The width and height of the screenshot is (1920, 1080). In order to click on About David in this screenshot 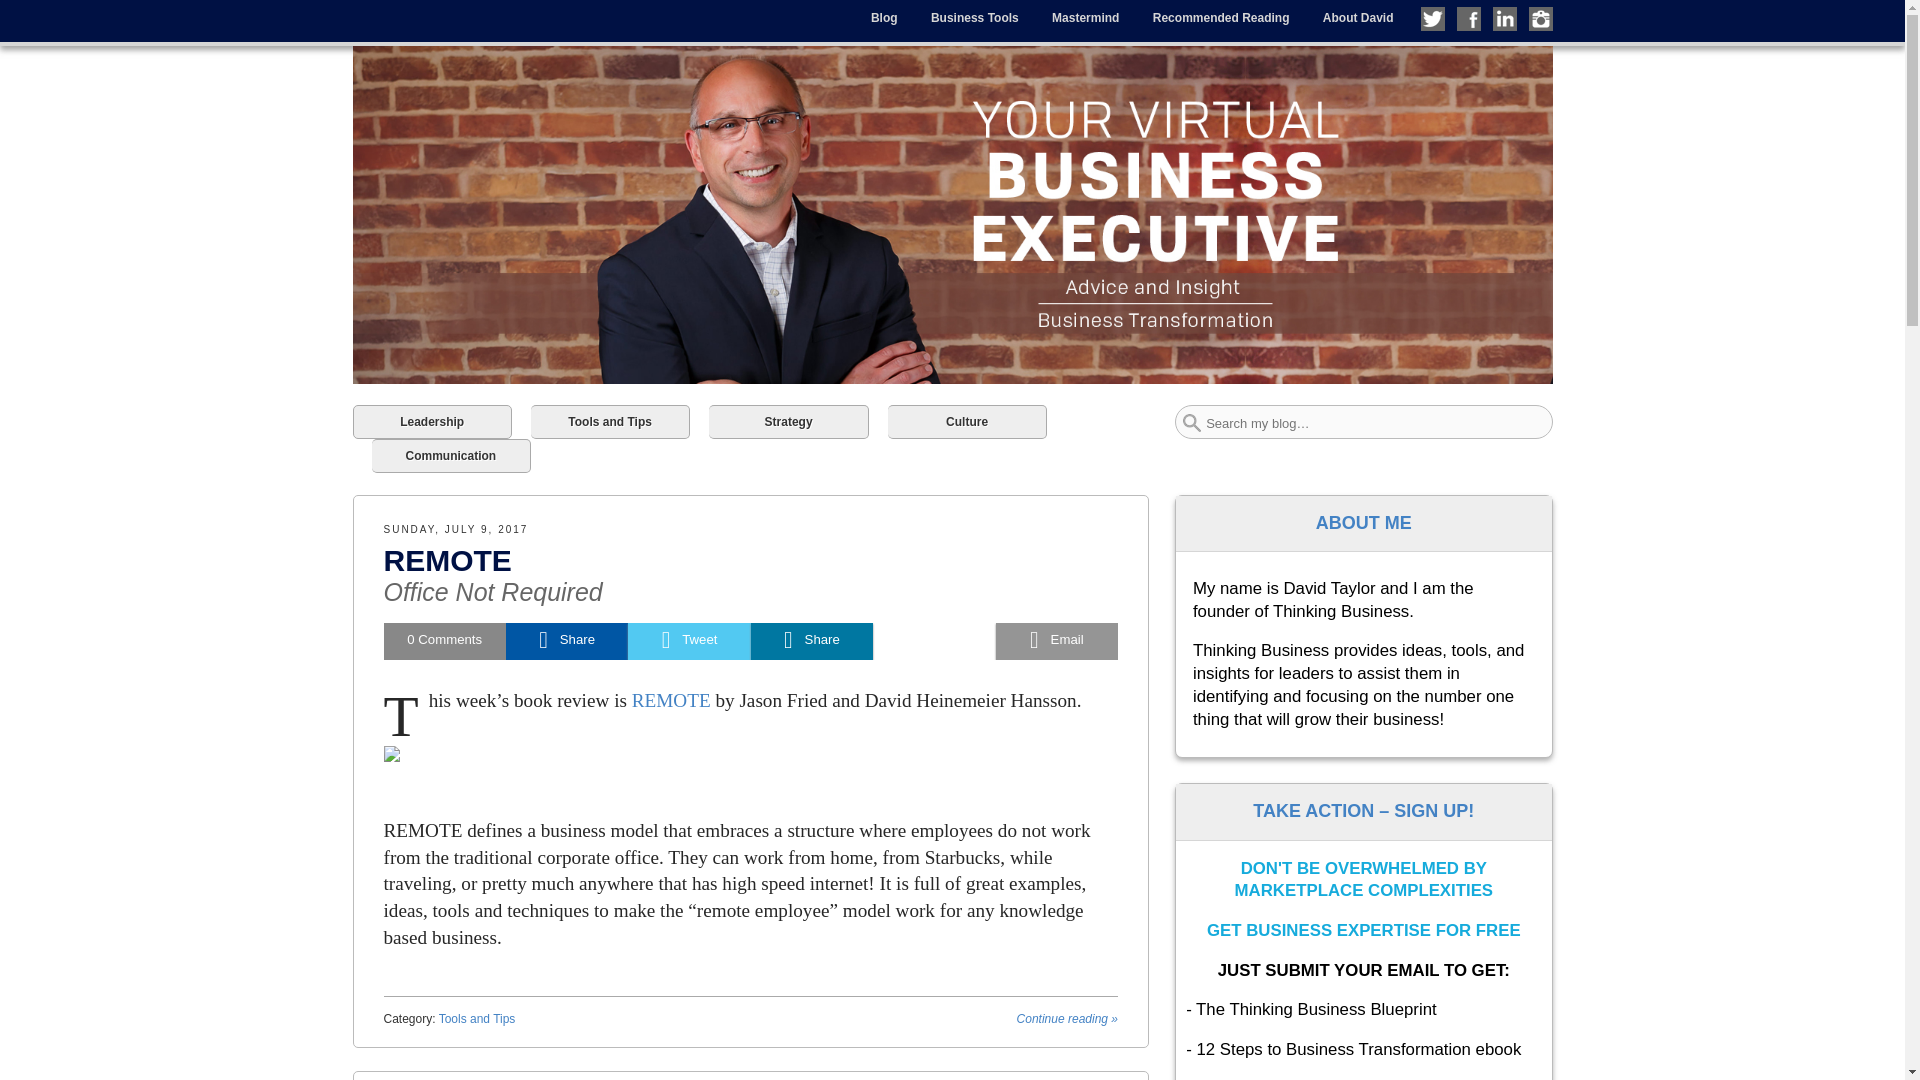, I will do `click(1358, 19)`.